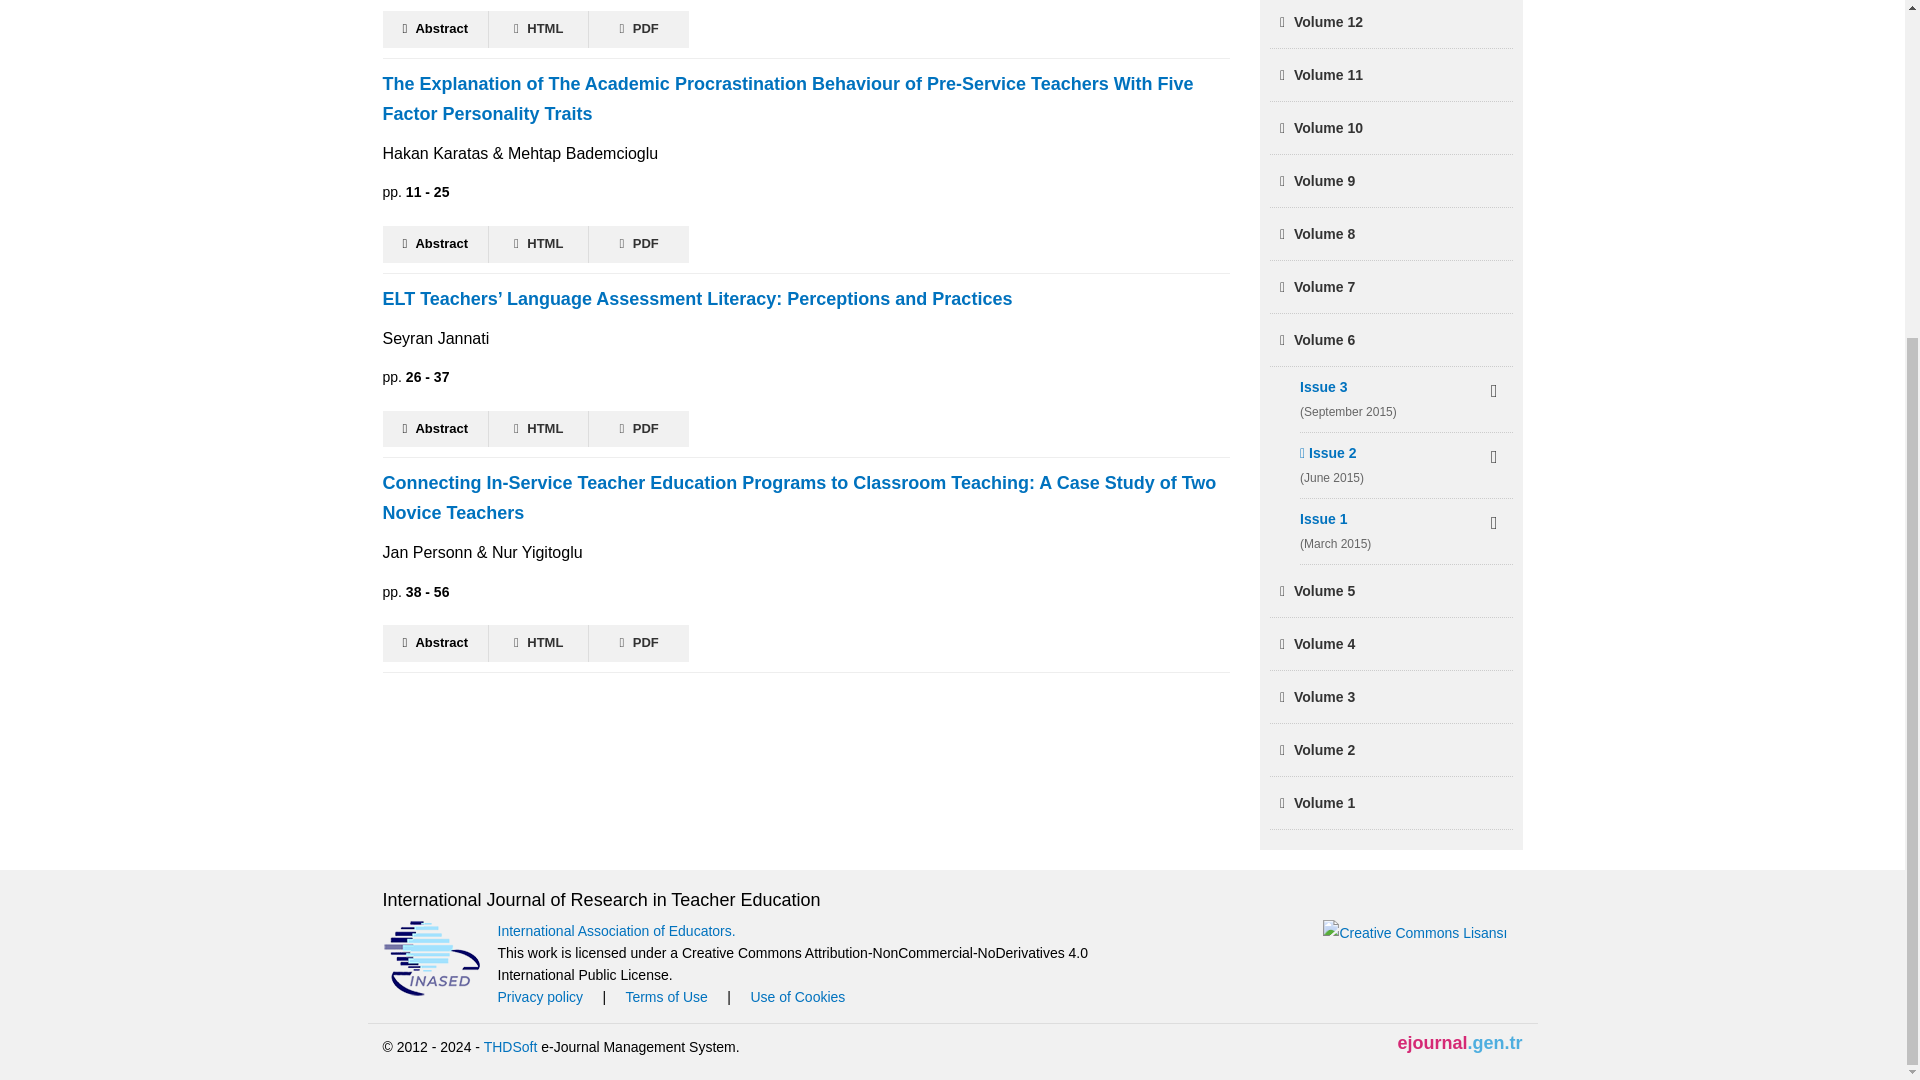 The width and height of the screenshot is (1920, 1080). What do you see at coordinates (539, 28) in the screenshot?
I see `HTML` at bounding box center [539, 28].